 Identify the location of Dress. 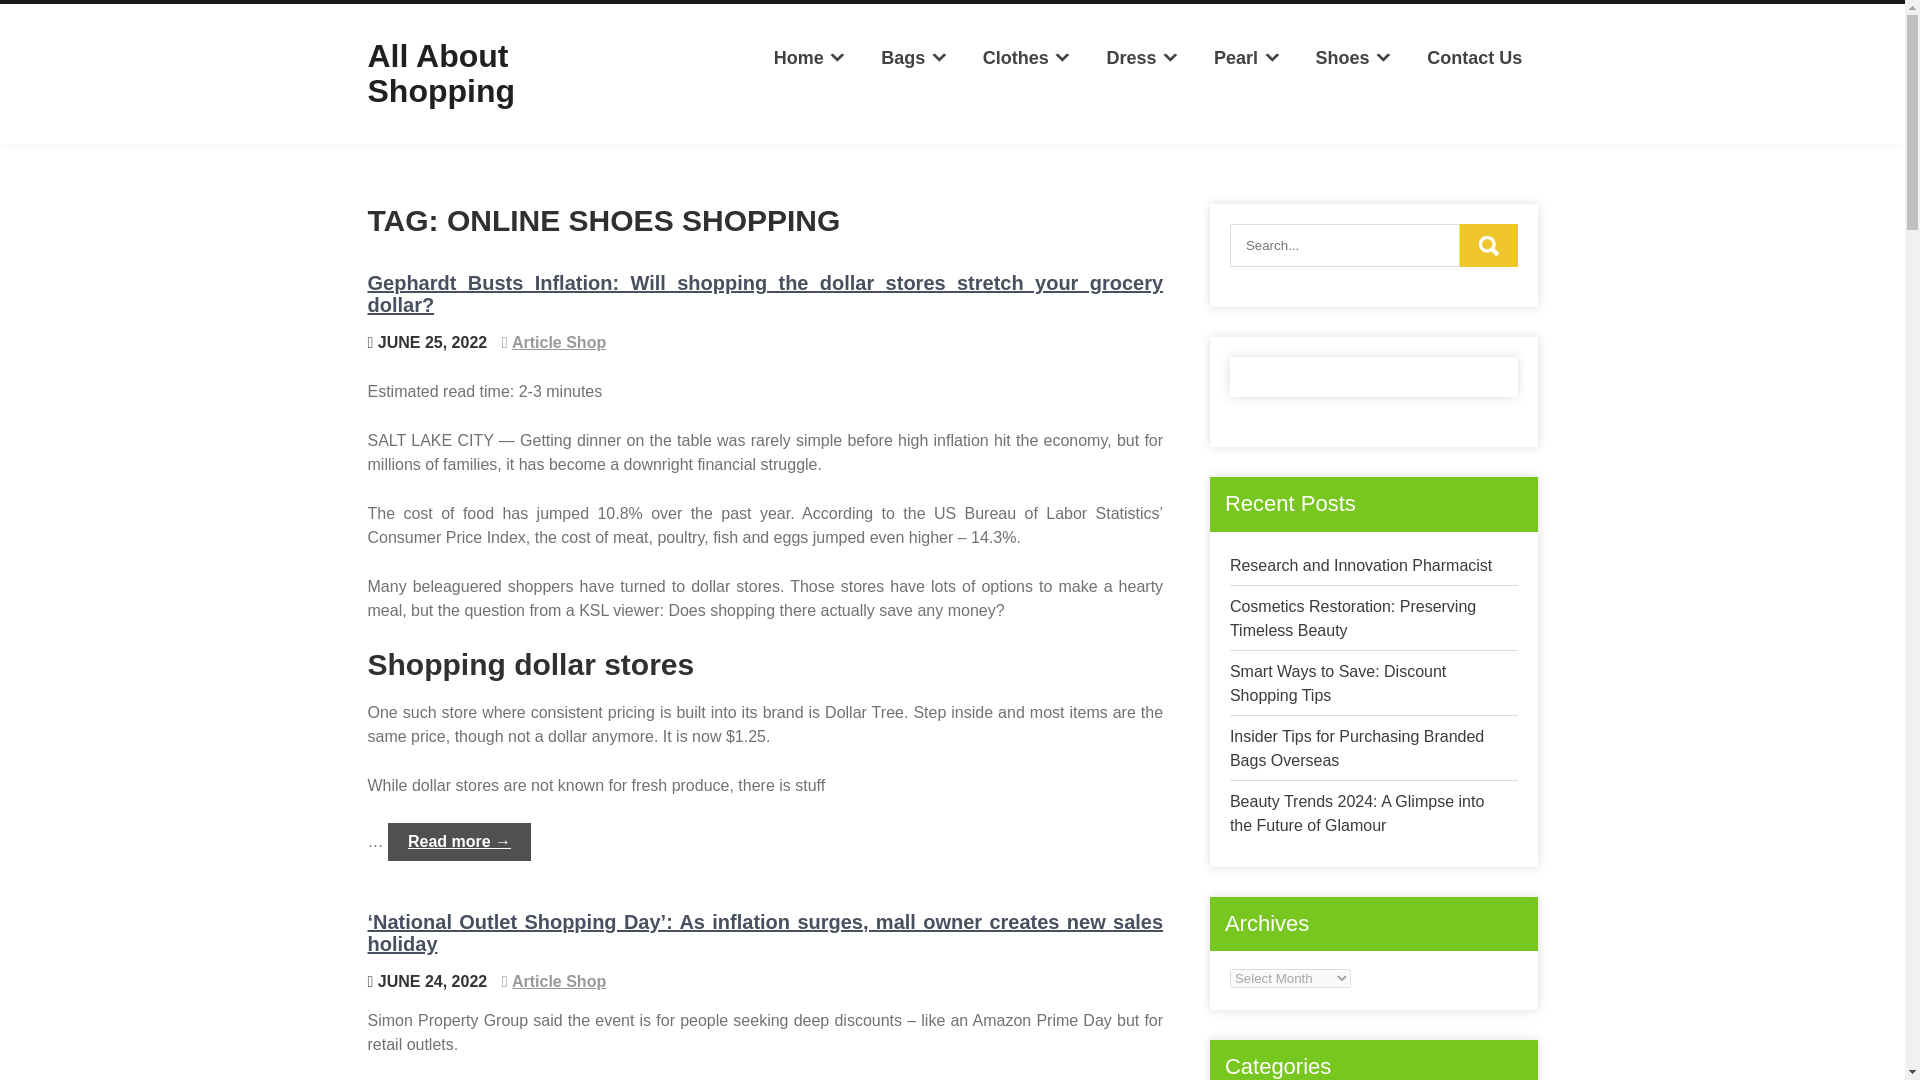
(1142, 58).